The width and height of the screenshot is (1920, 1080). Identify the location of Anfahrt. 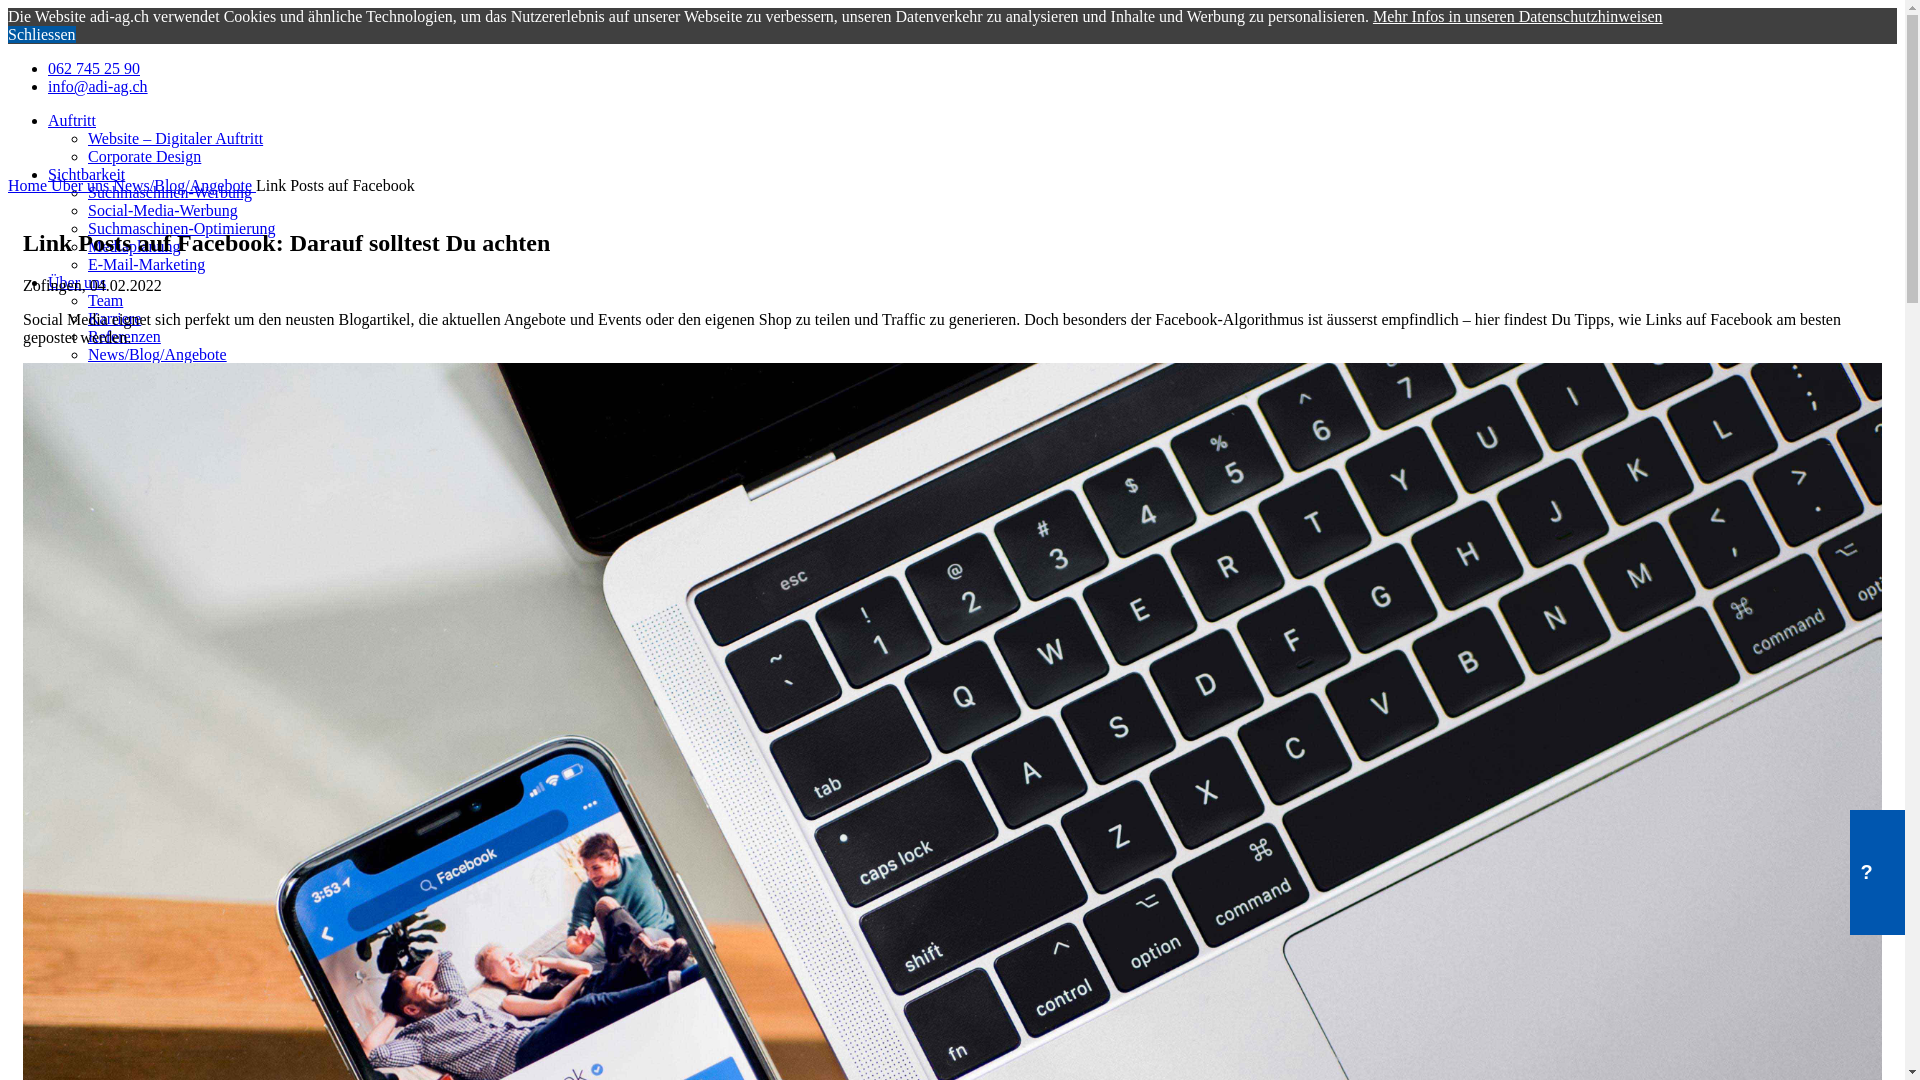
(113, 534).